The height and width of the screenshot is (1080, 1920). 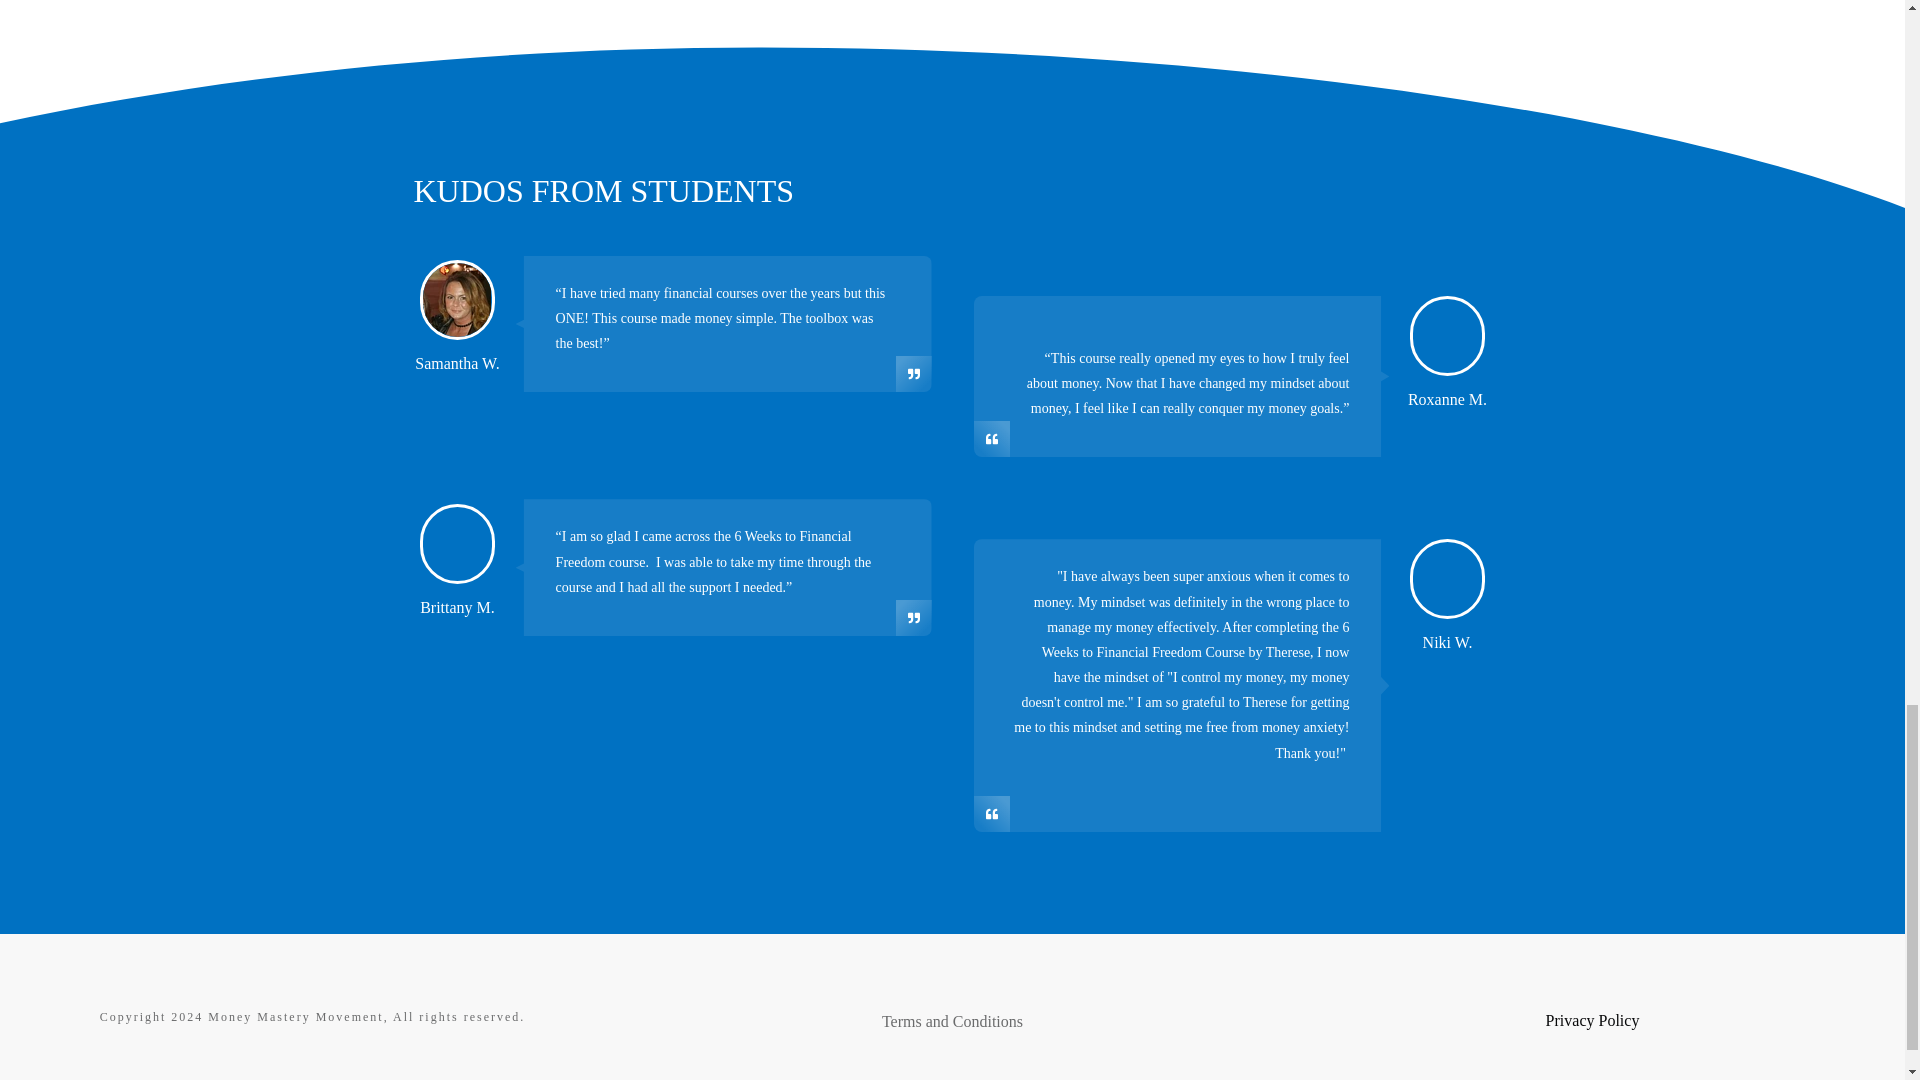 I want to click on Privacy Policy, so click(x=1592, y=1020).